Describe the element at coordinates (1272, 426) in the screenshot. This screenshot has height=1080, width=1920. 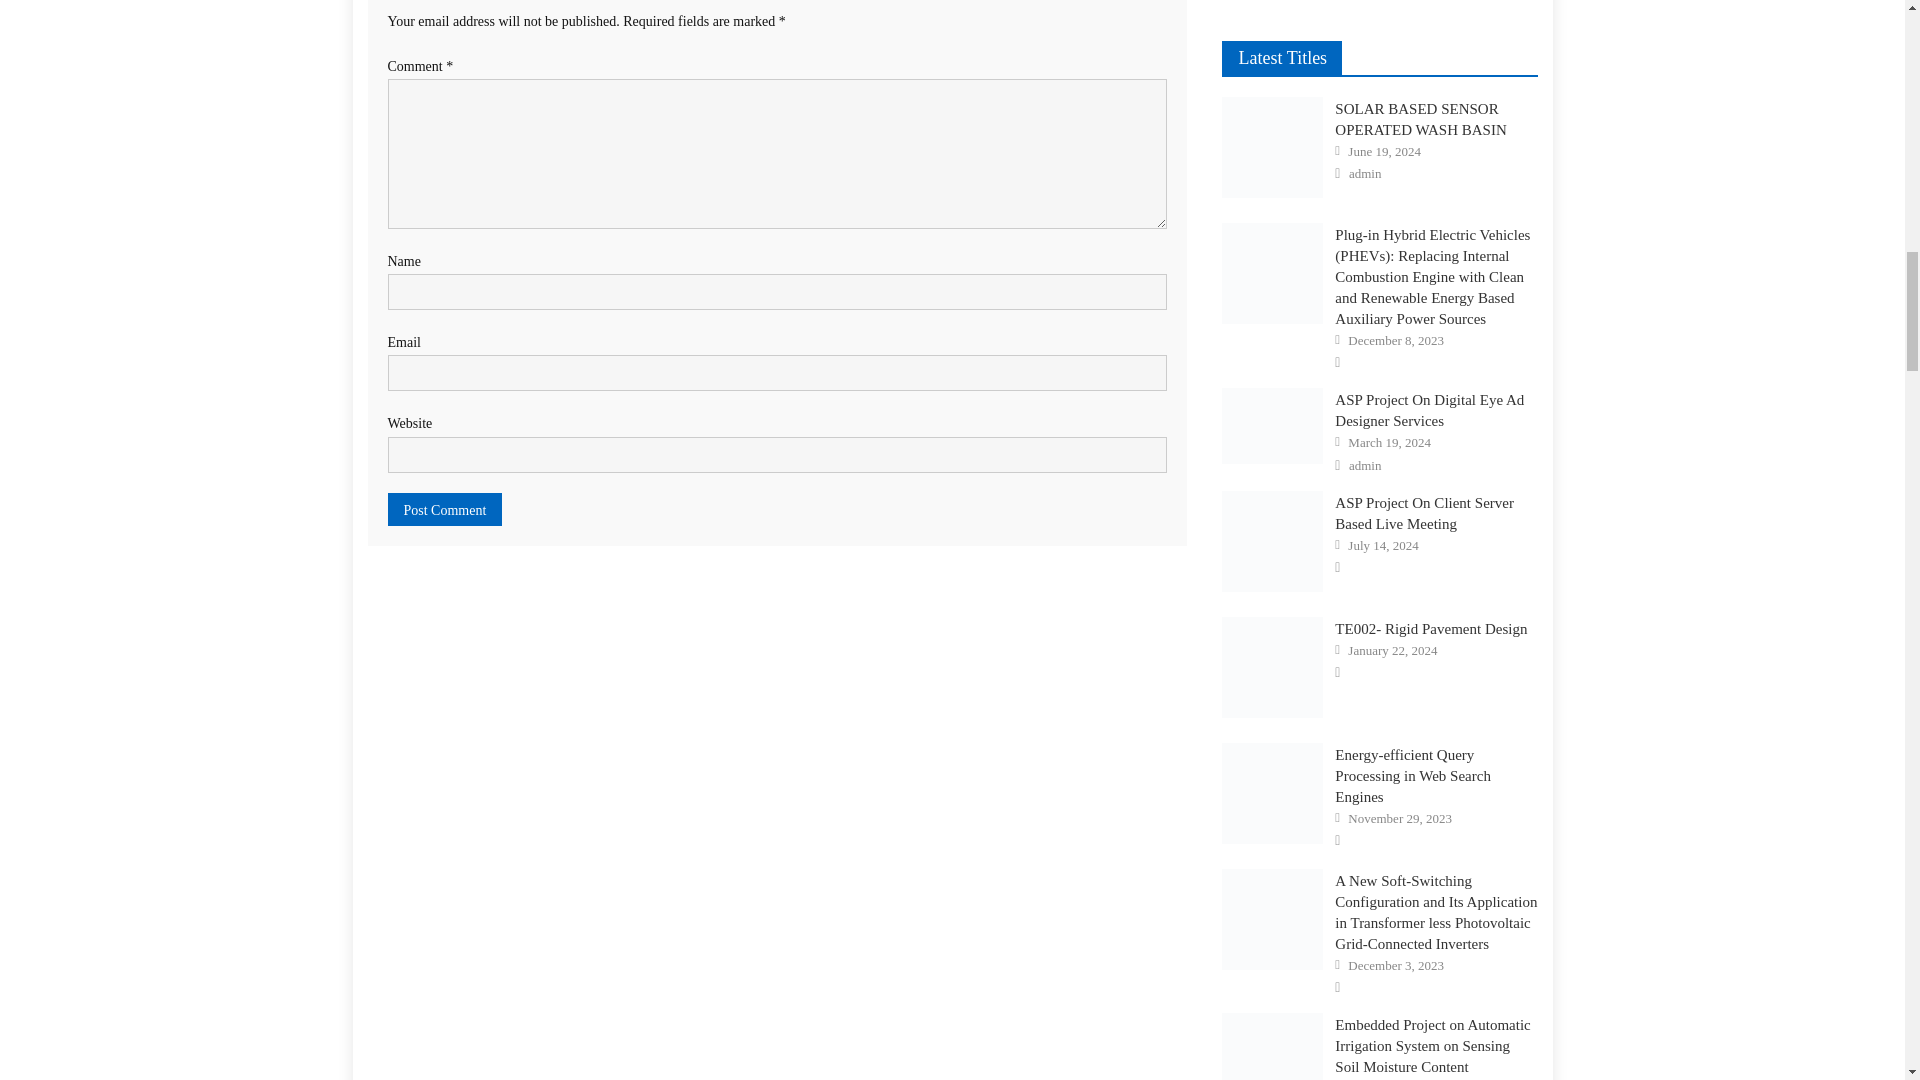
I see `ASP Project On Digital Eye Ad Designer Services` at that location.